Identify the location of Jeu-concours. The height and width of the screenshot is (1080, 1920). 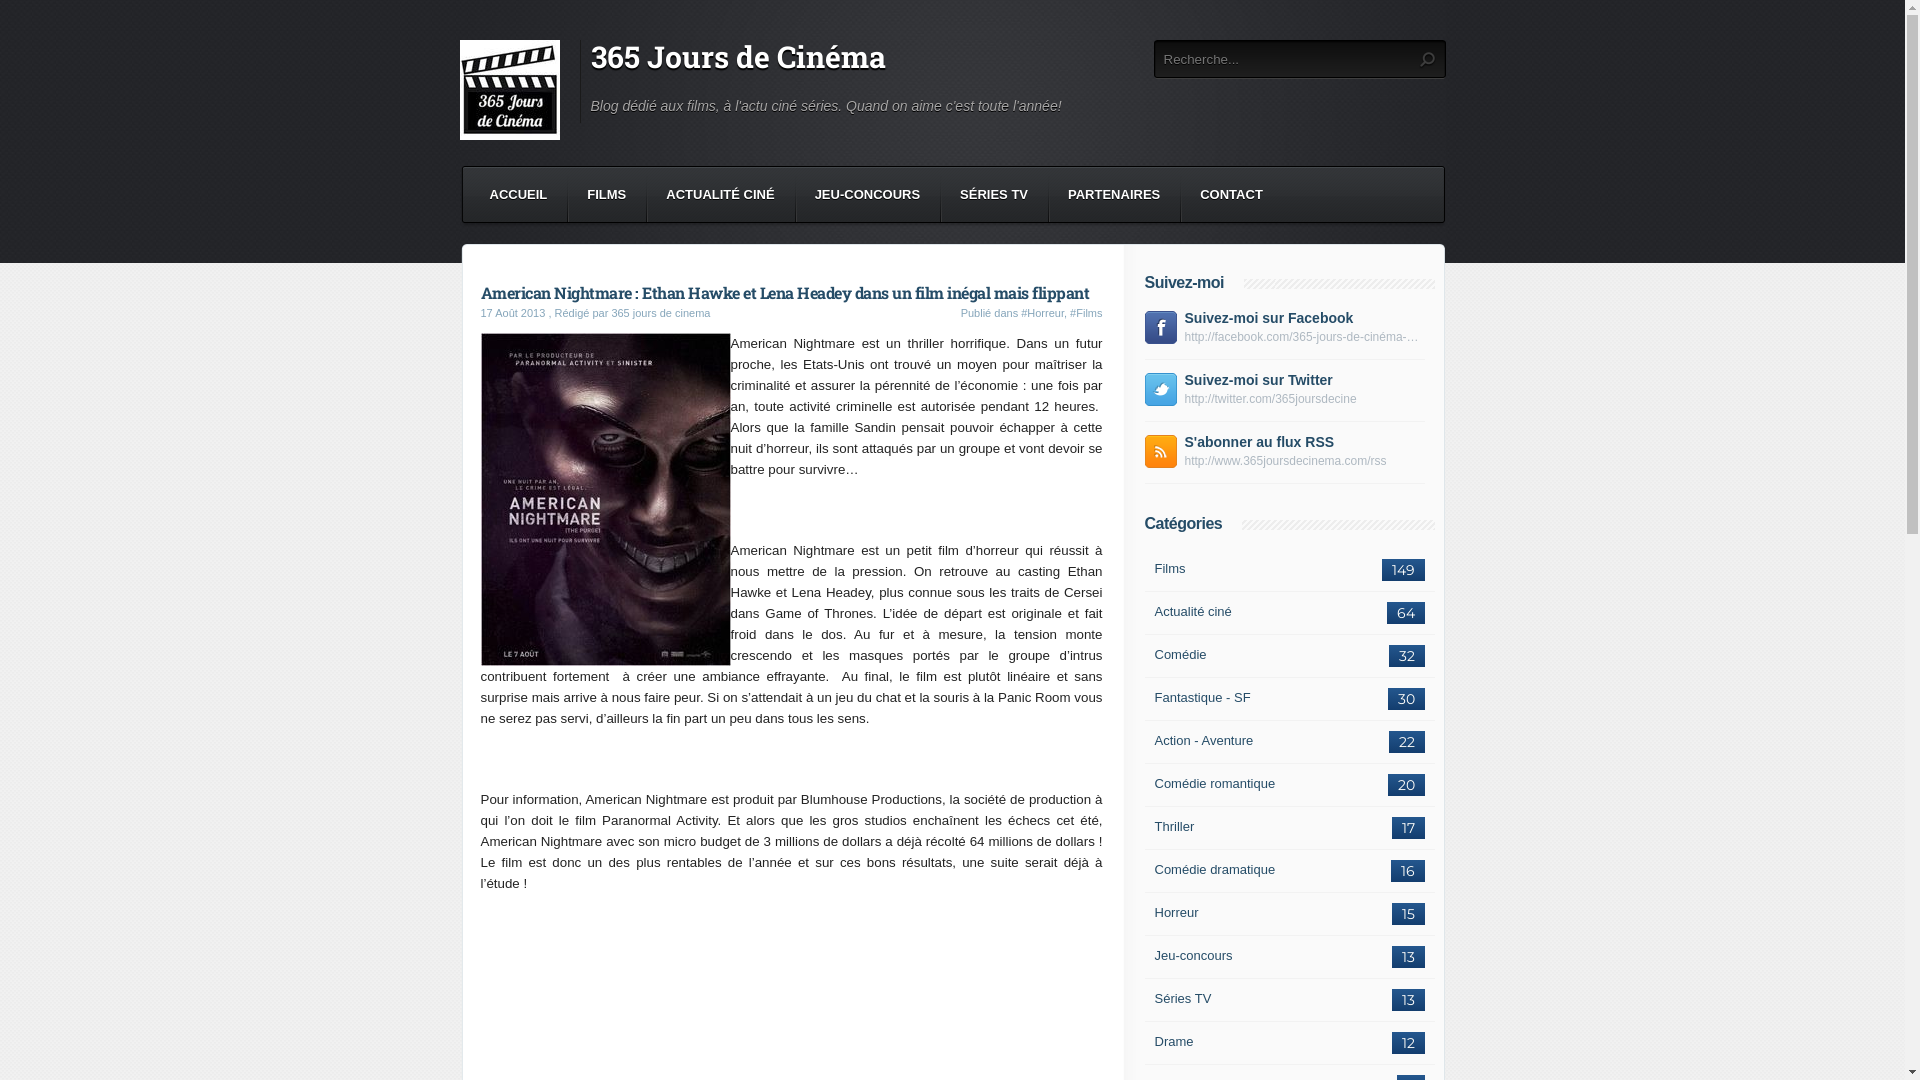
(1193, 956).